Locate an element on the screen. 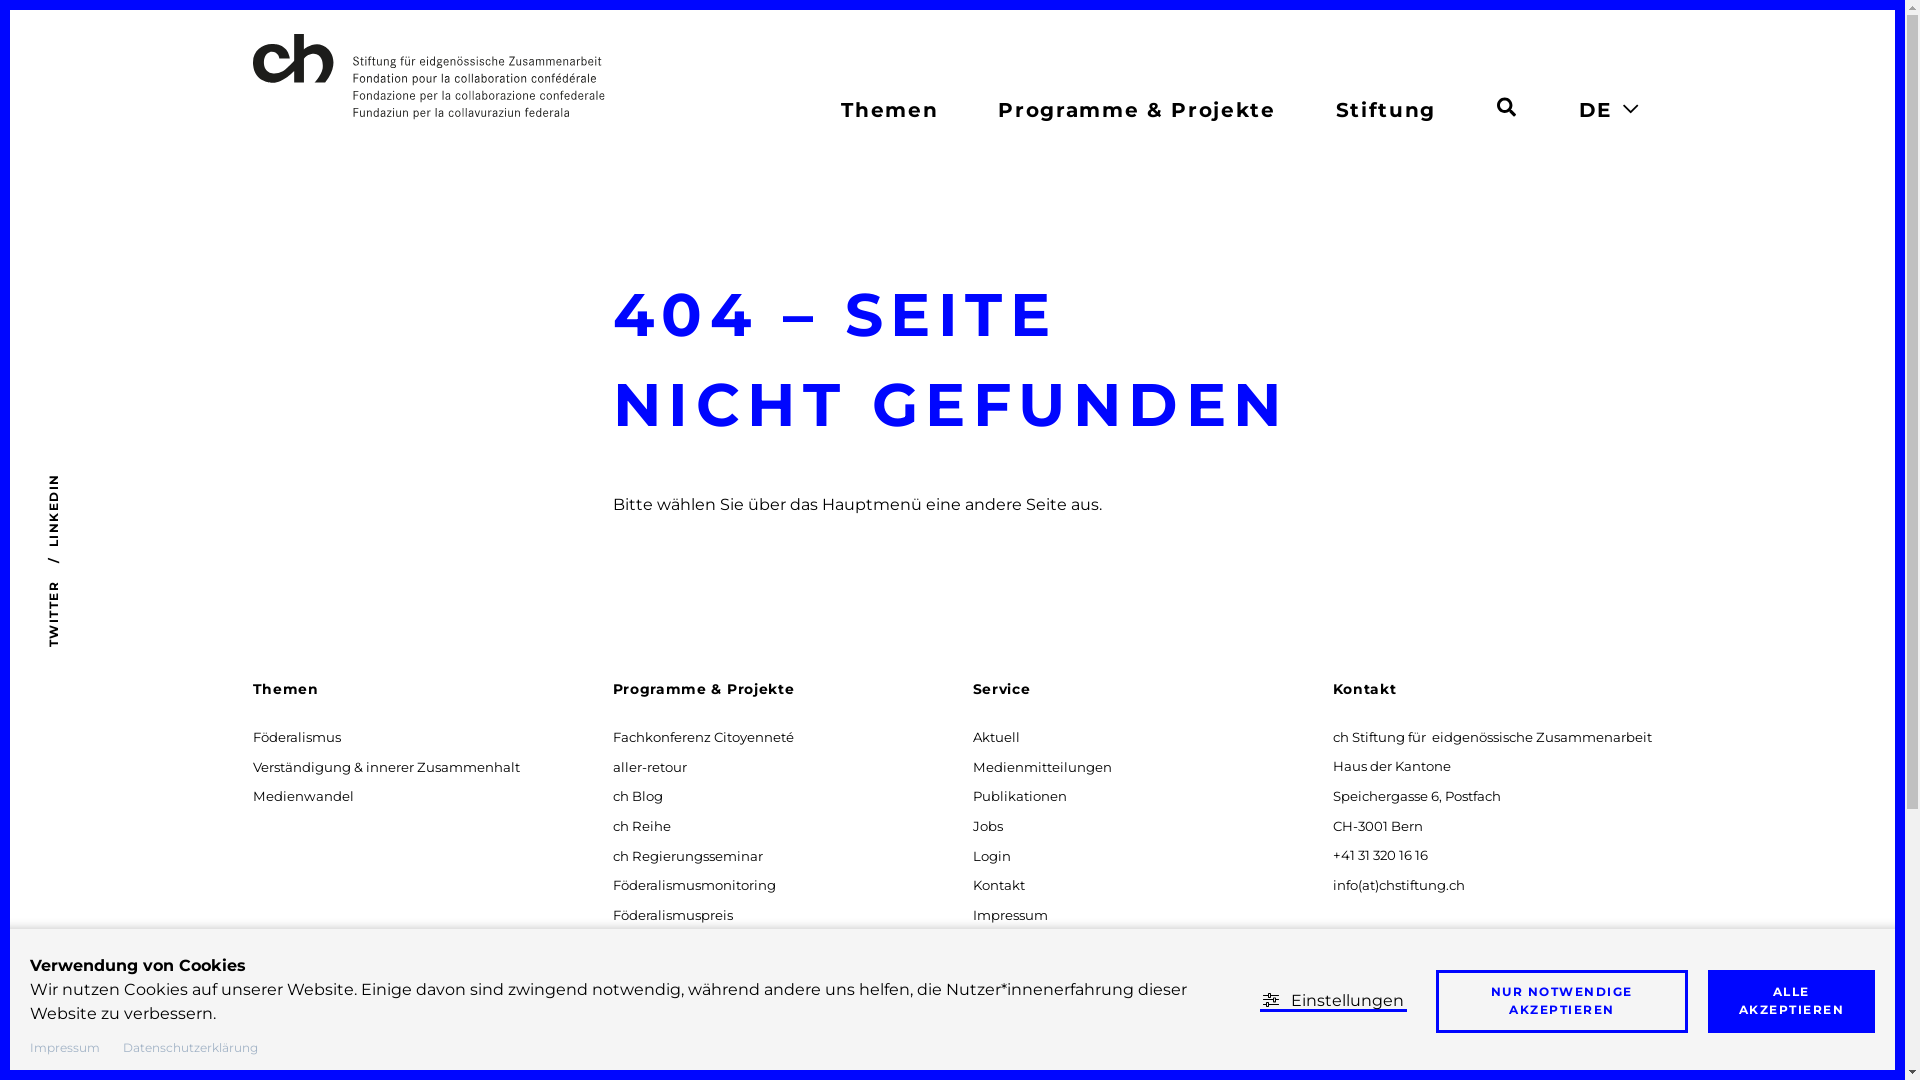  ch Blog is located at coordinates (638, 796).